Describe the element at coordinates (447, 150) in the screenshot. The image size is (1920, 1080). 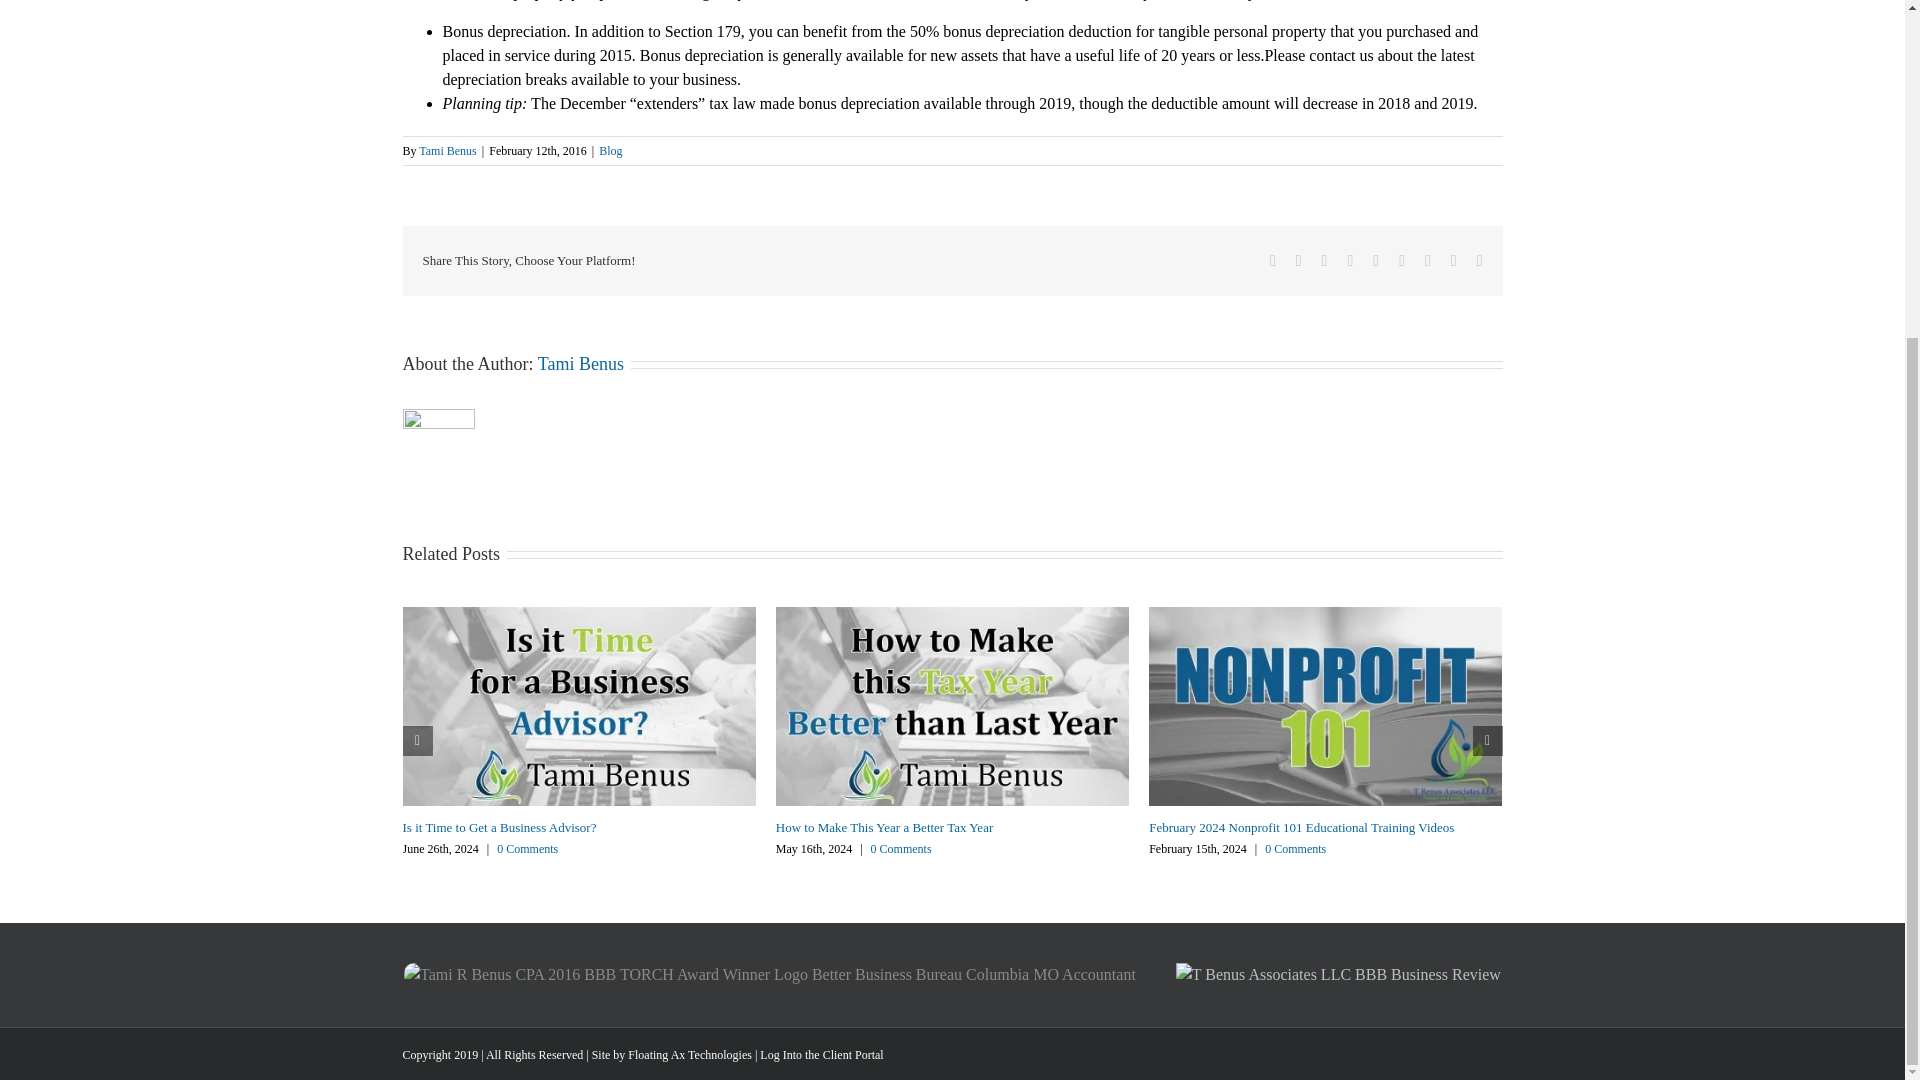
I see `Posts by Tami Benus` at that location.